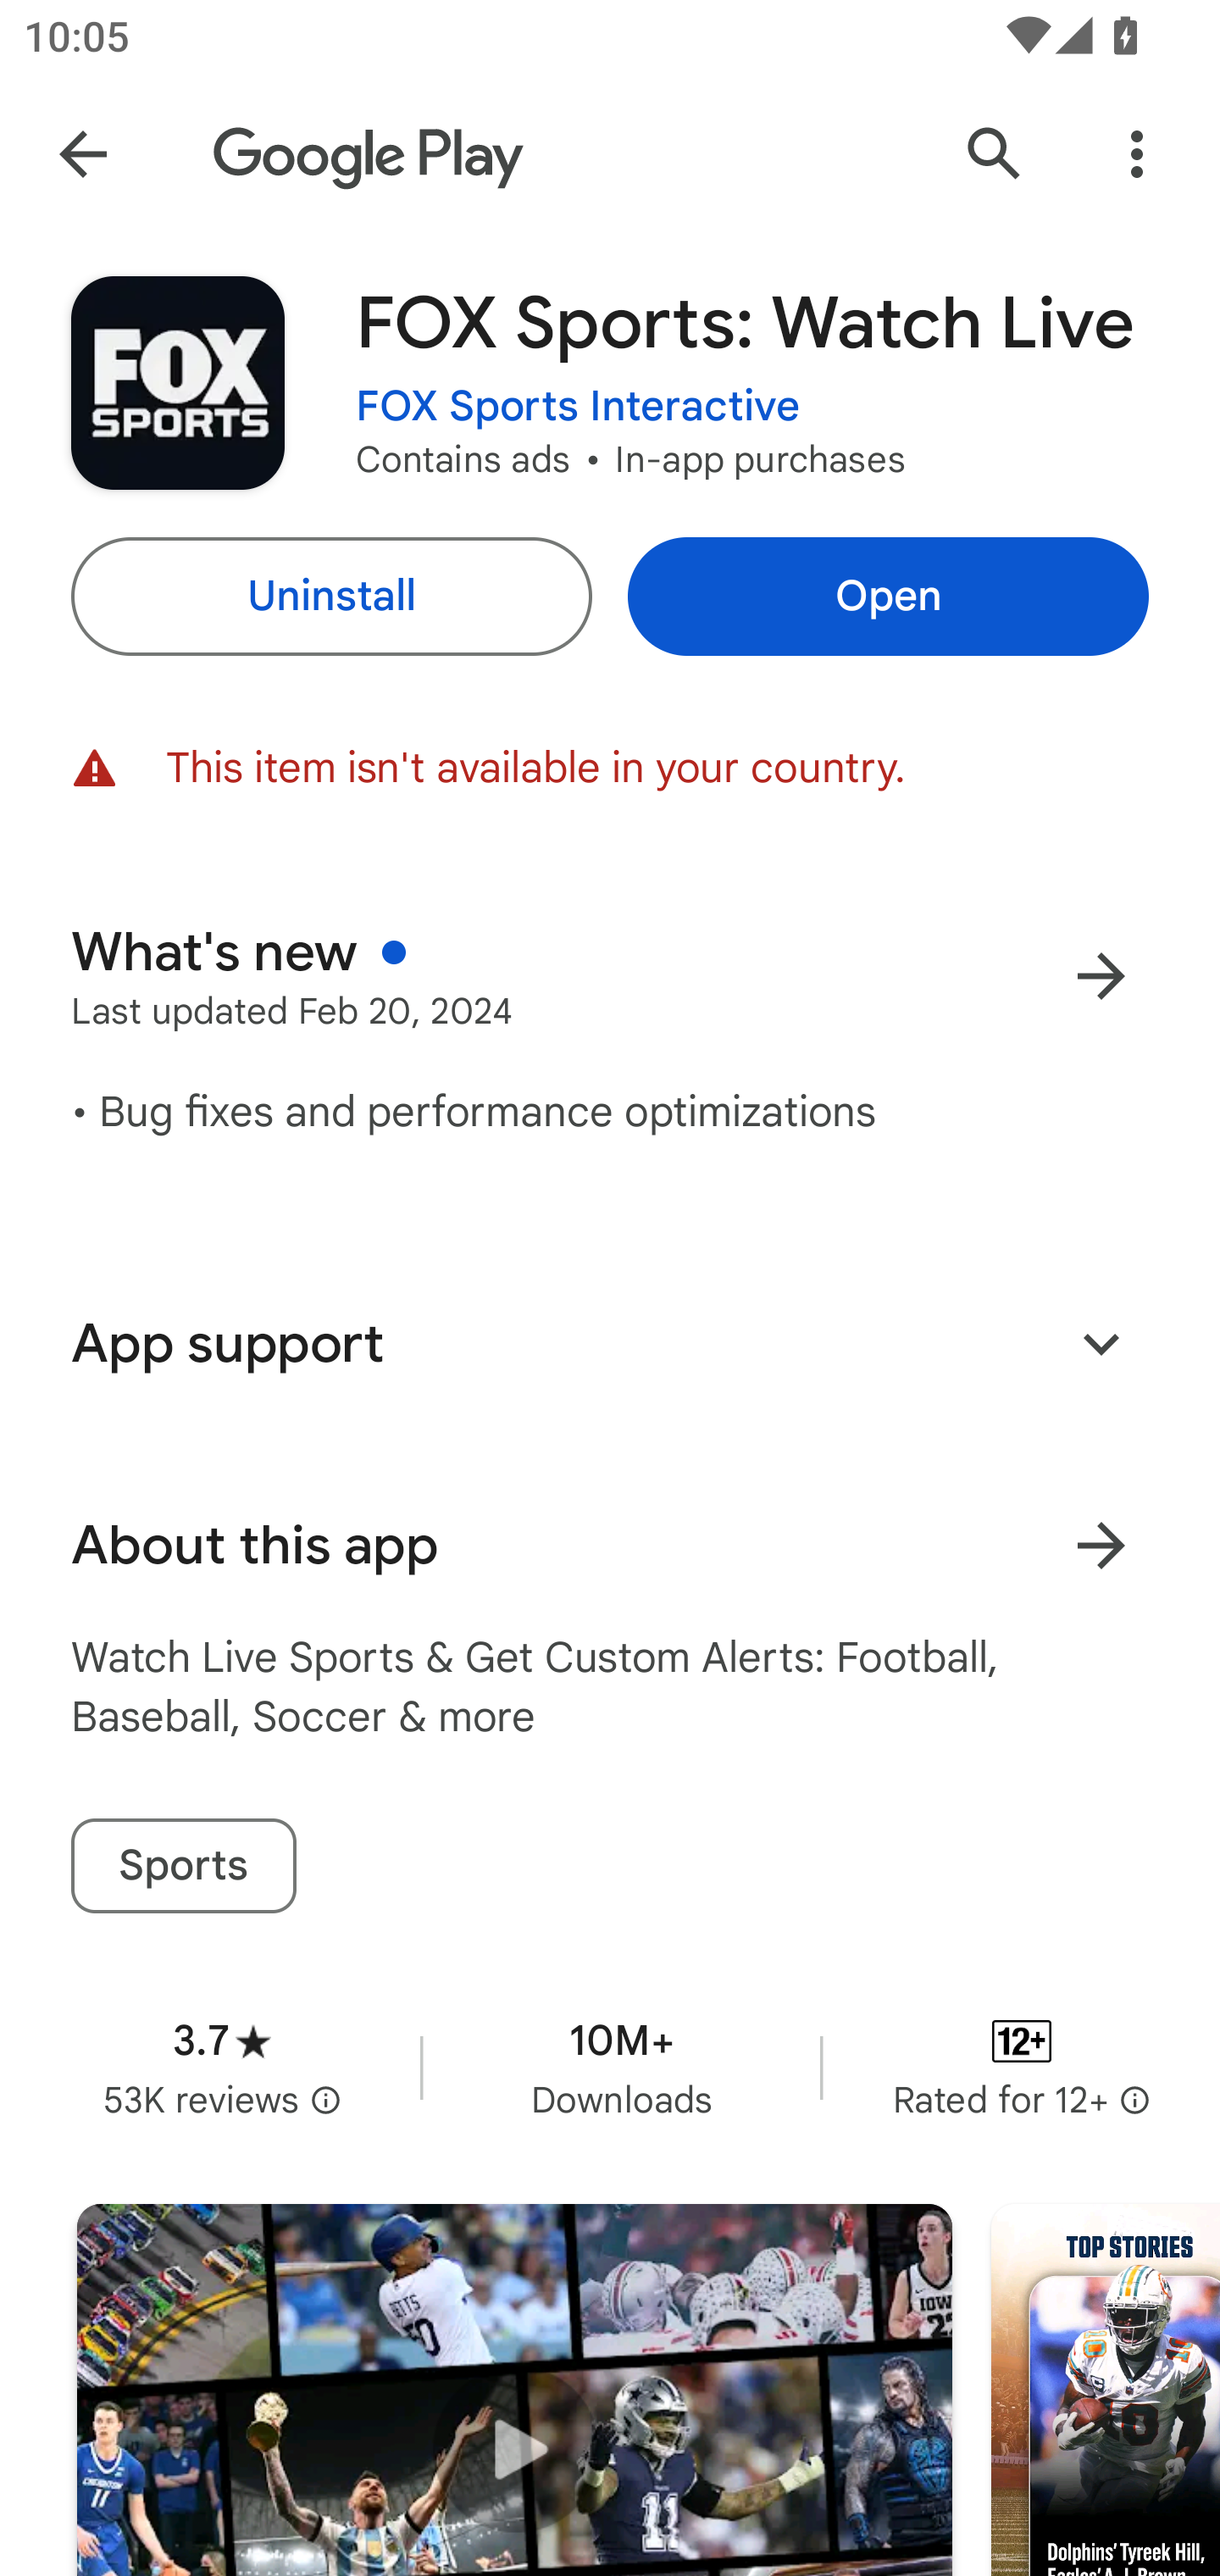 This screenshot has width=1220, height=2576. I want to click on More Options, so click(1137, 154).